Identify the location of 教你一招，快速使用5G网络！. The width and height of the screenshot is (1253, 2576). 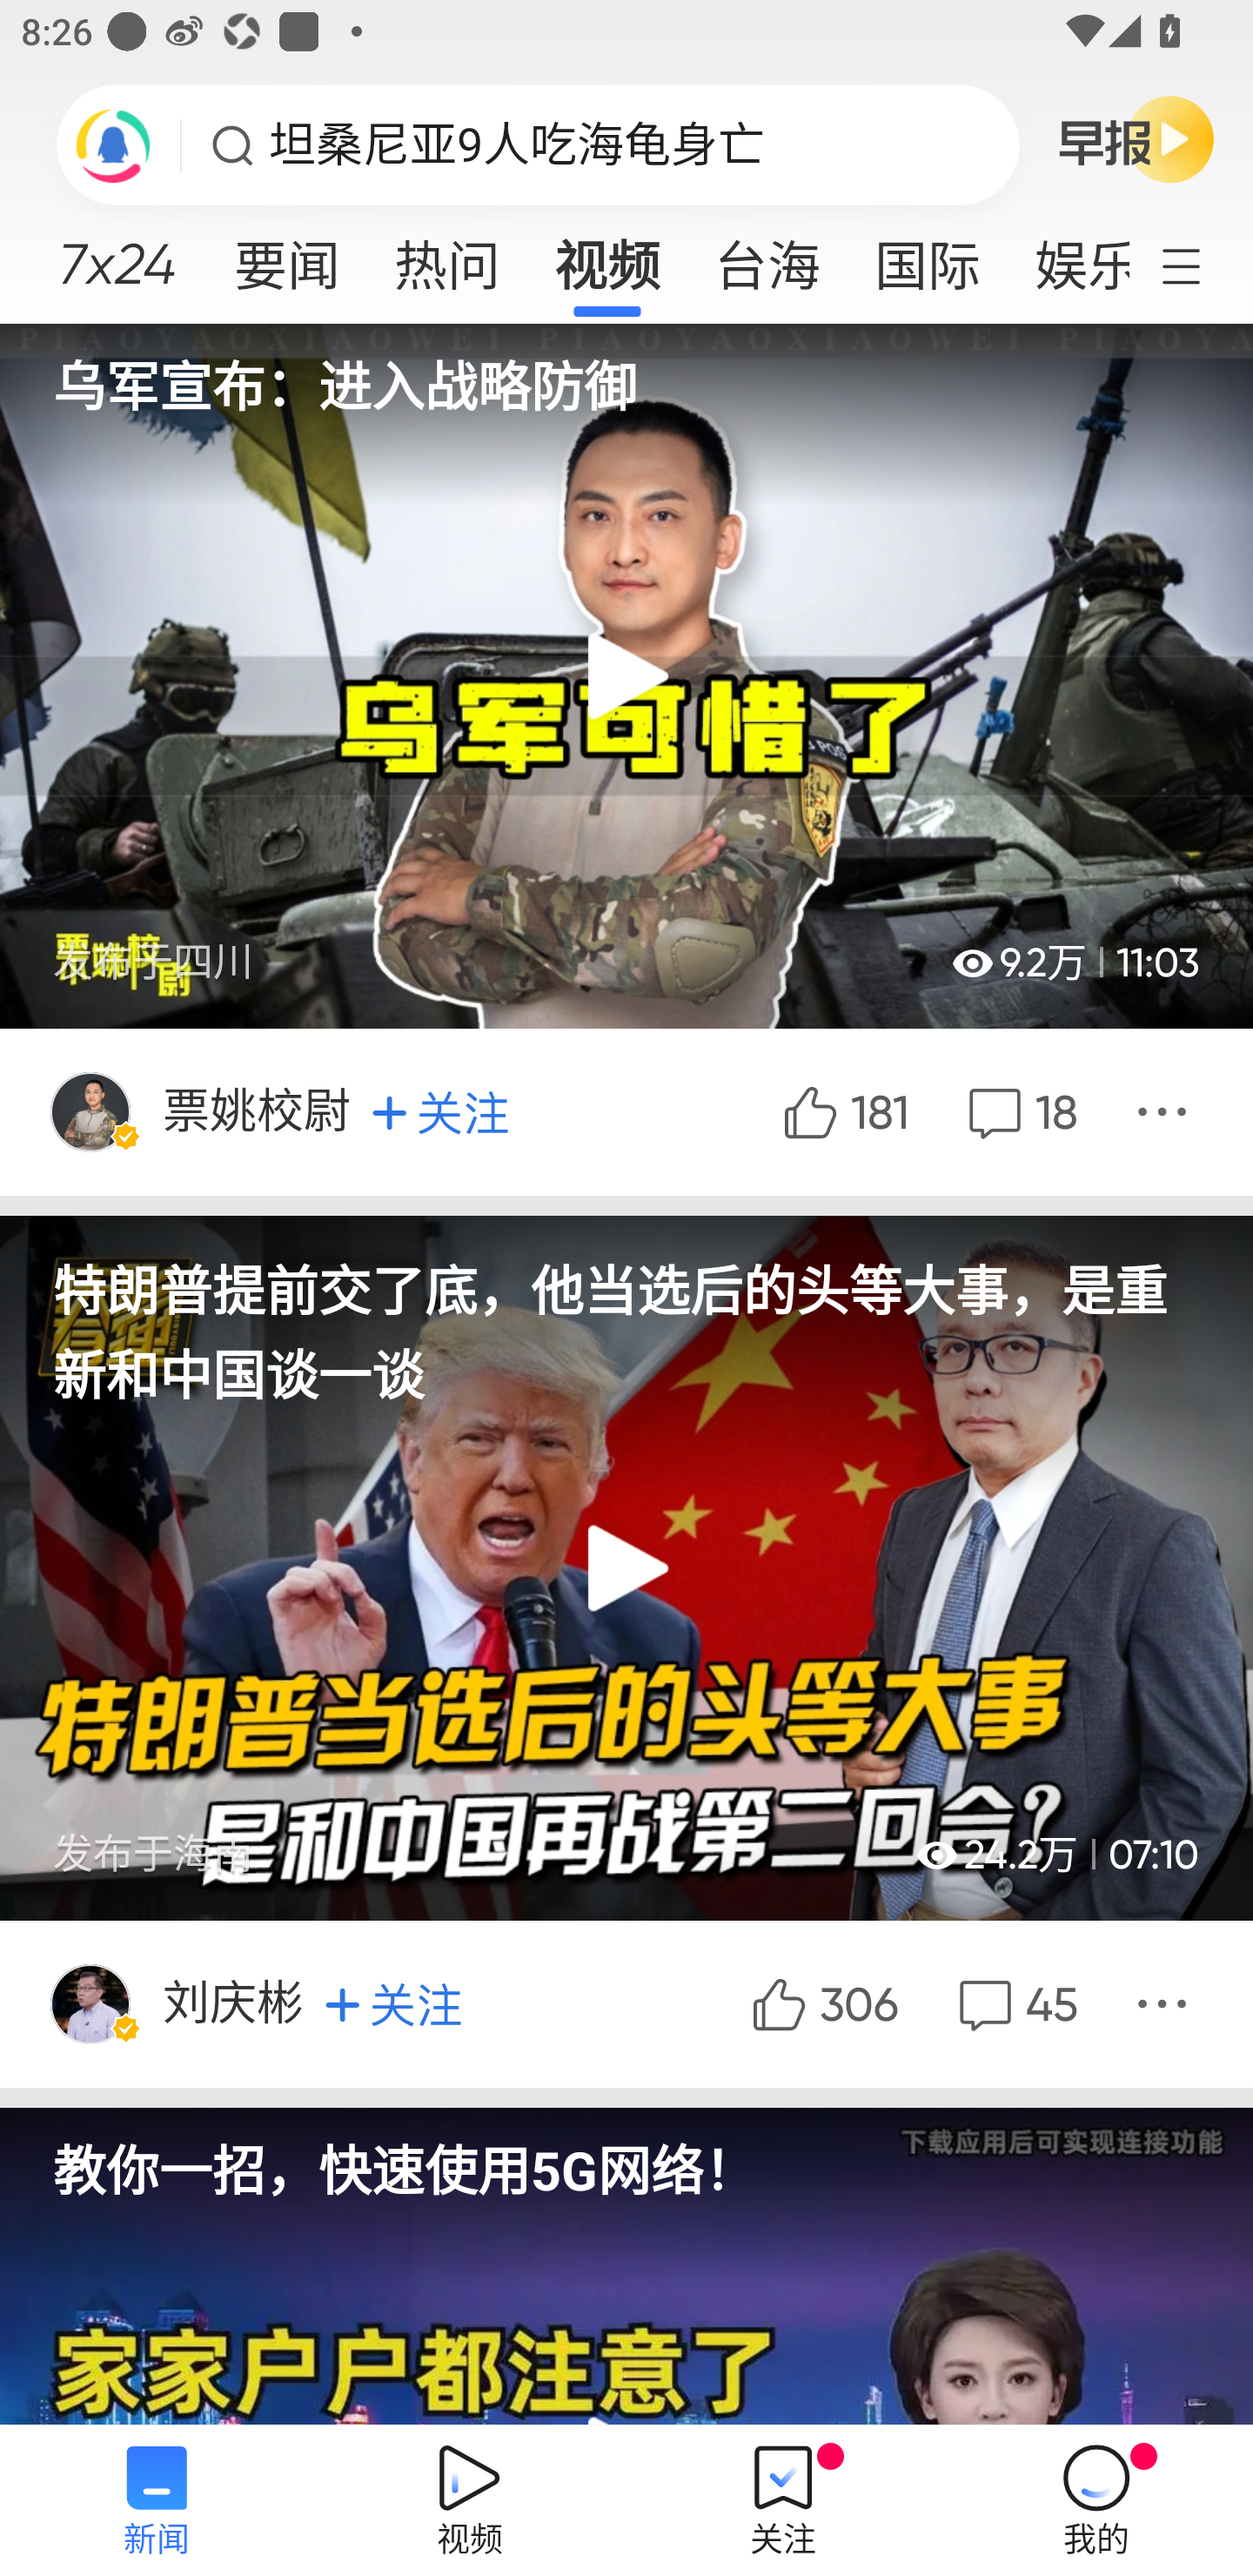
(626, 2155).